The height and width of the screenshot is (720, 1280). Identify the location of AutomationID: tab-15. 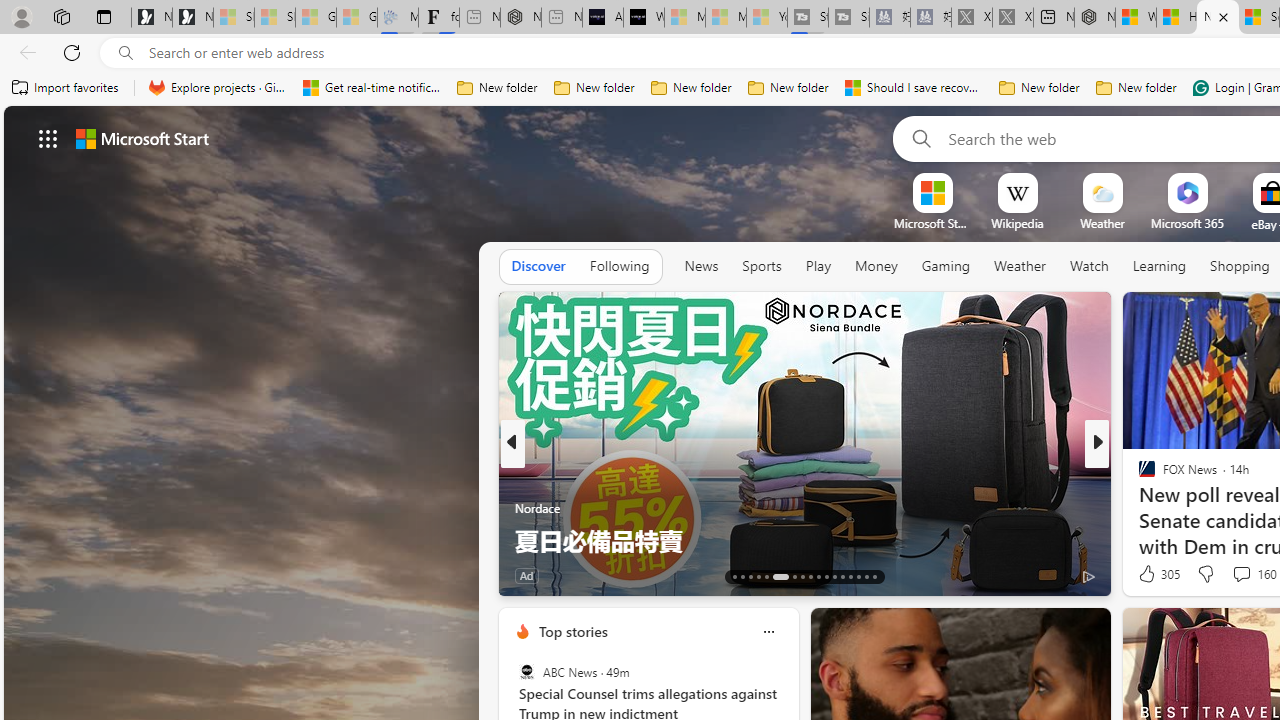
(750, 576).